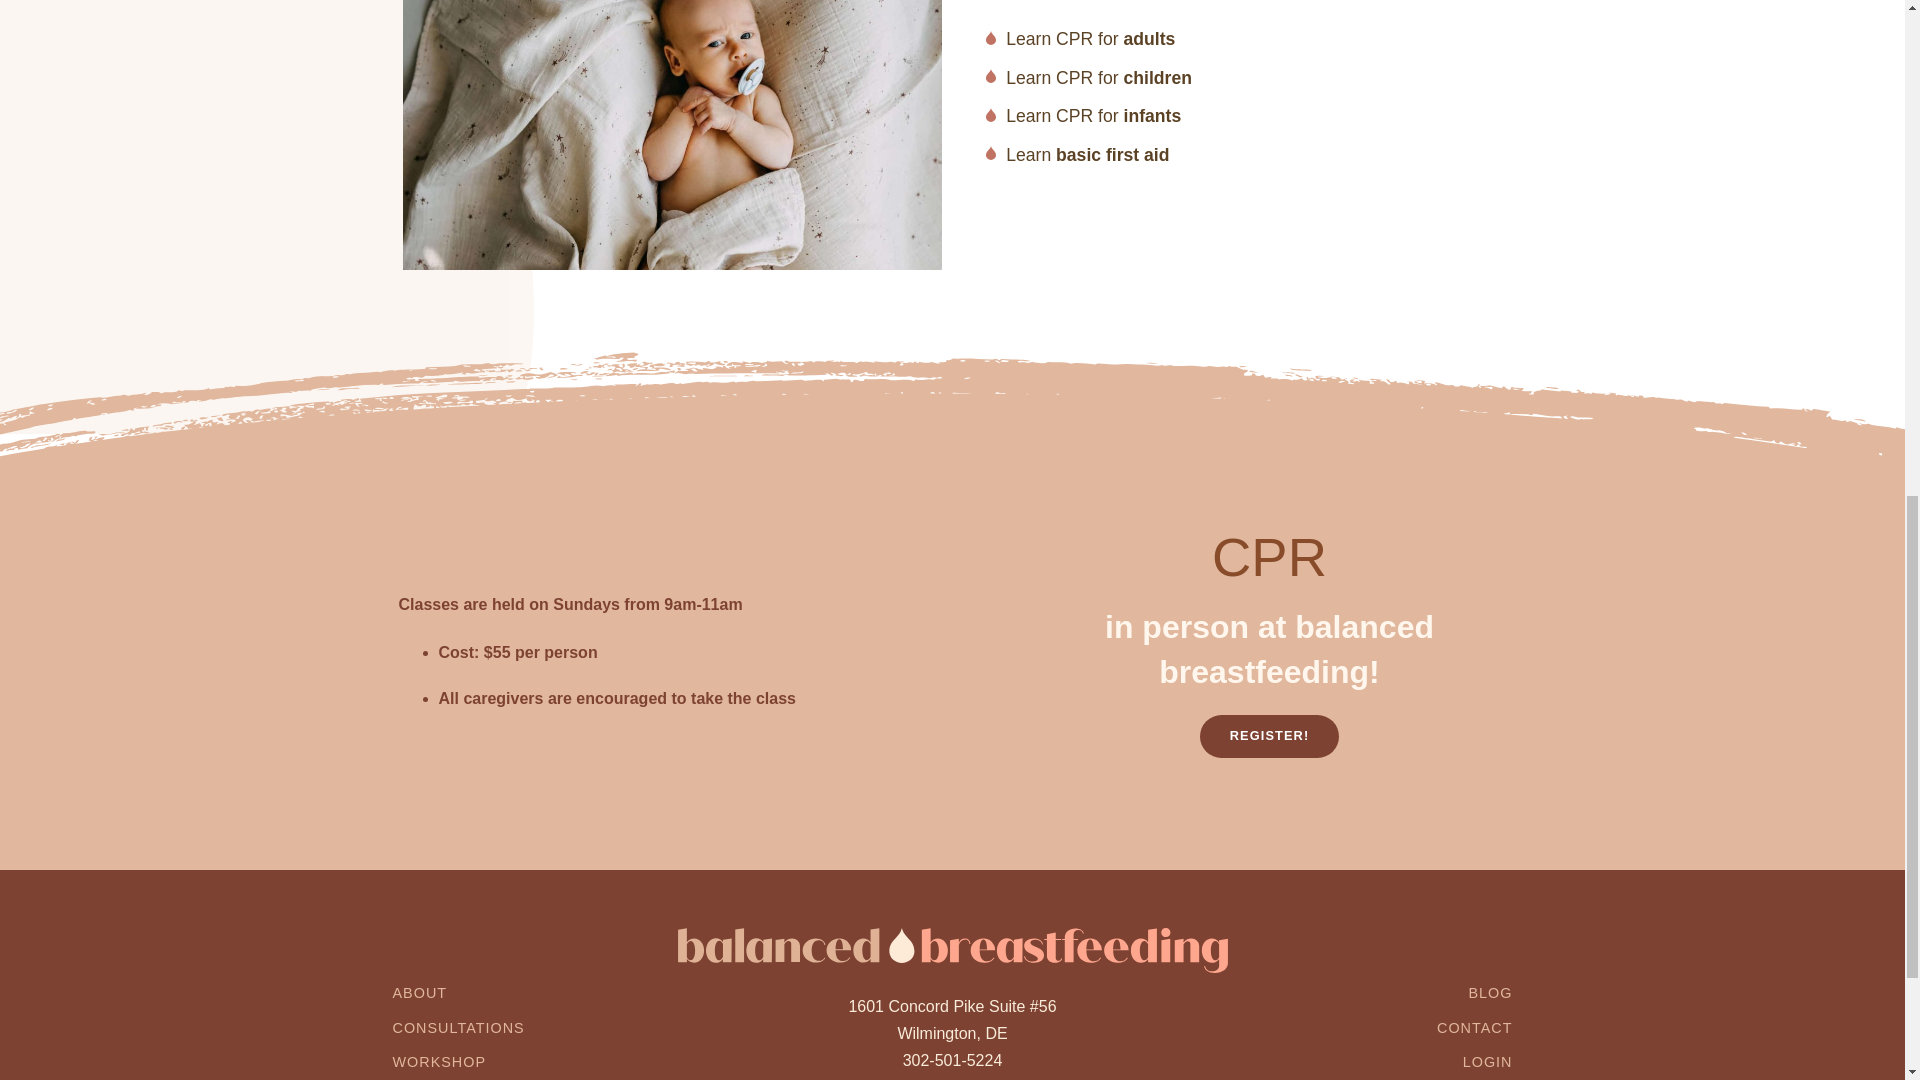  What do you see at coordinates (458, 1027) in the screenshot?
I see `CONSULTATIONS` at bounding box center [458, 1027].